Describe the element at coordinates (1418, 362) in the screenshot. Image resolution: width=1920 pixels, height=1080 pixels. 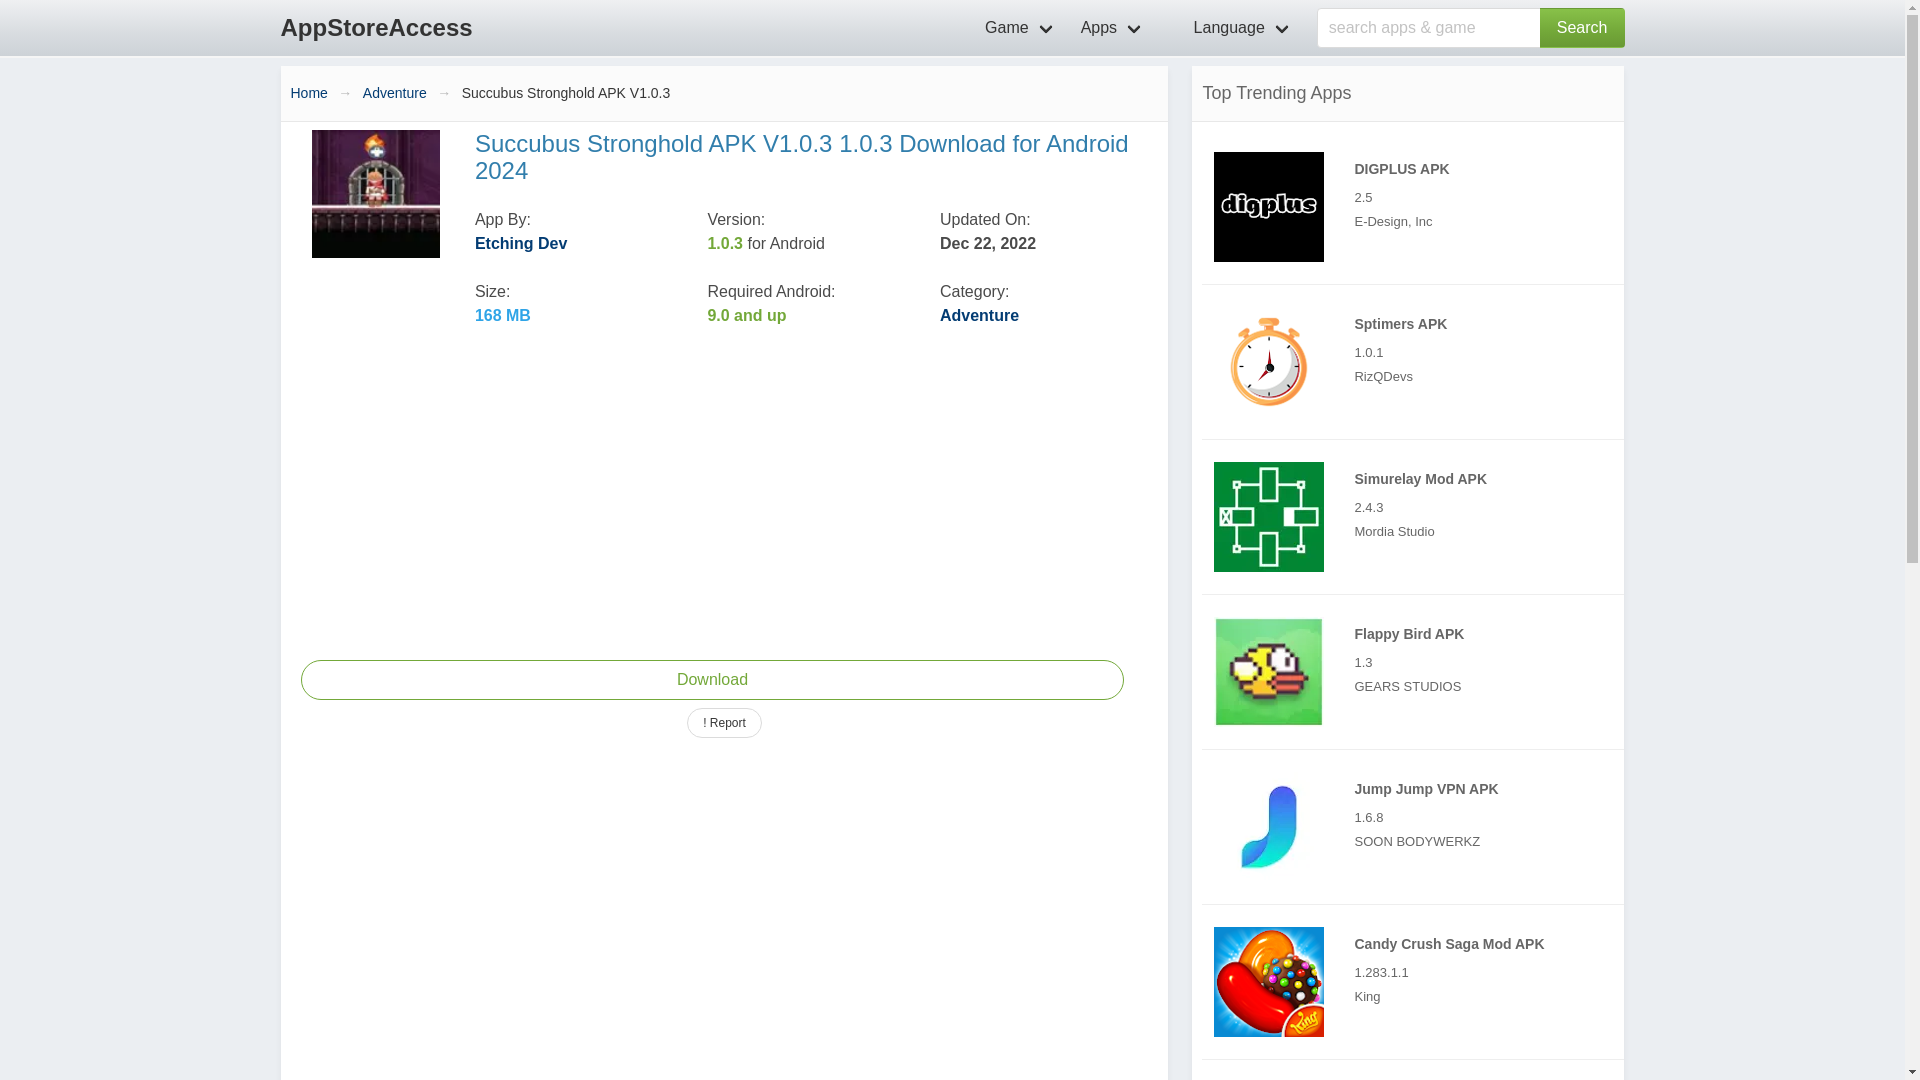
I see `Sptimers APK` at that location.